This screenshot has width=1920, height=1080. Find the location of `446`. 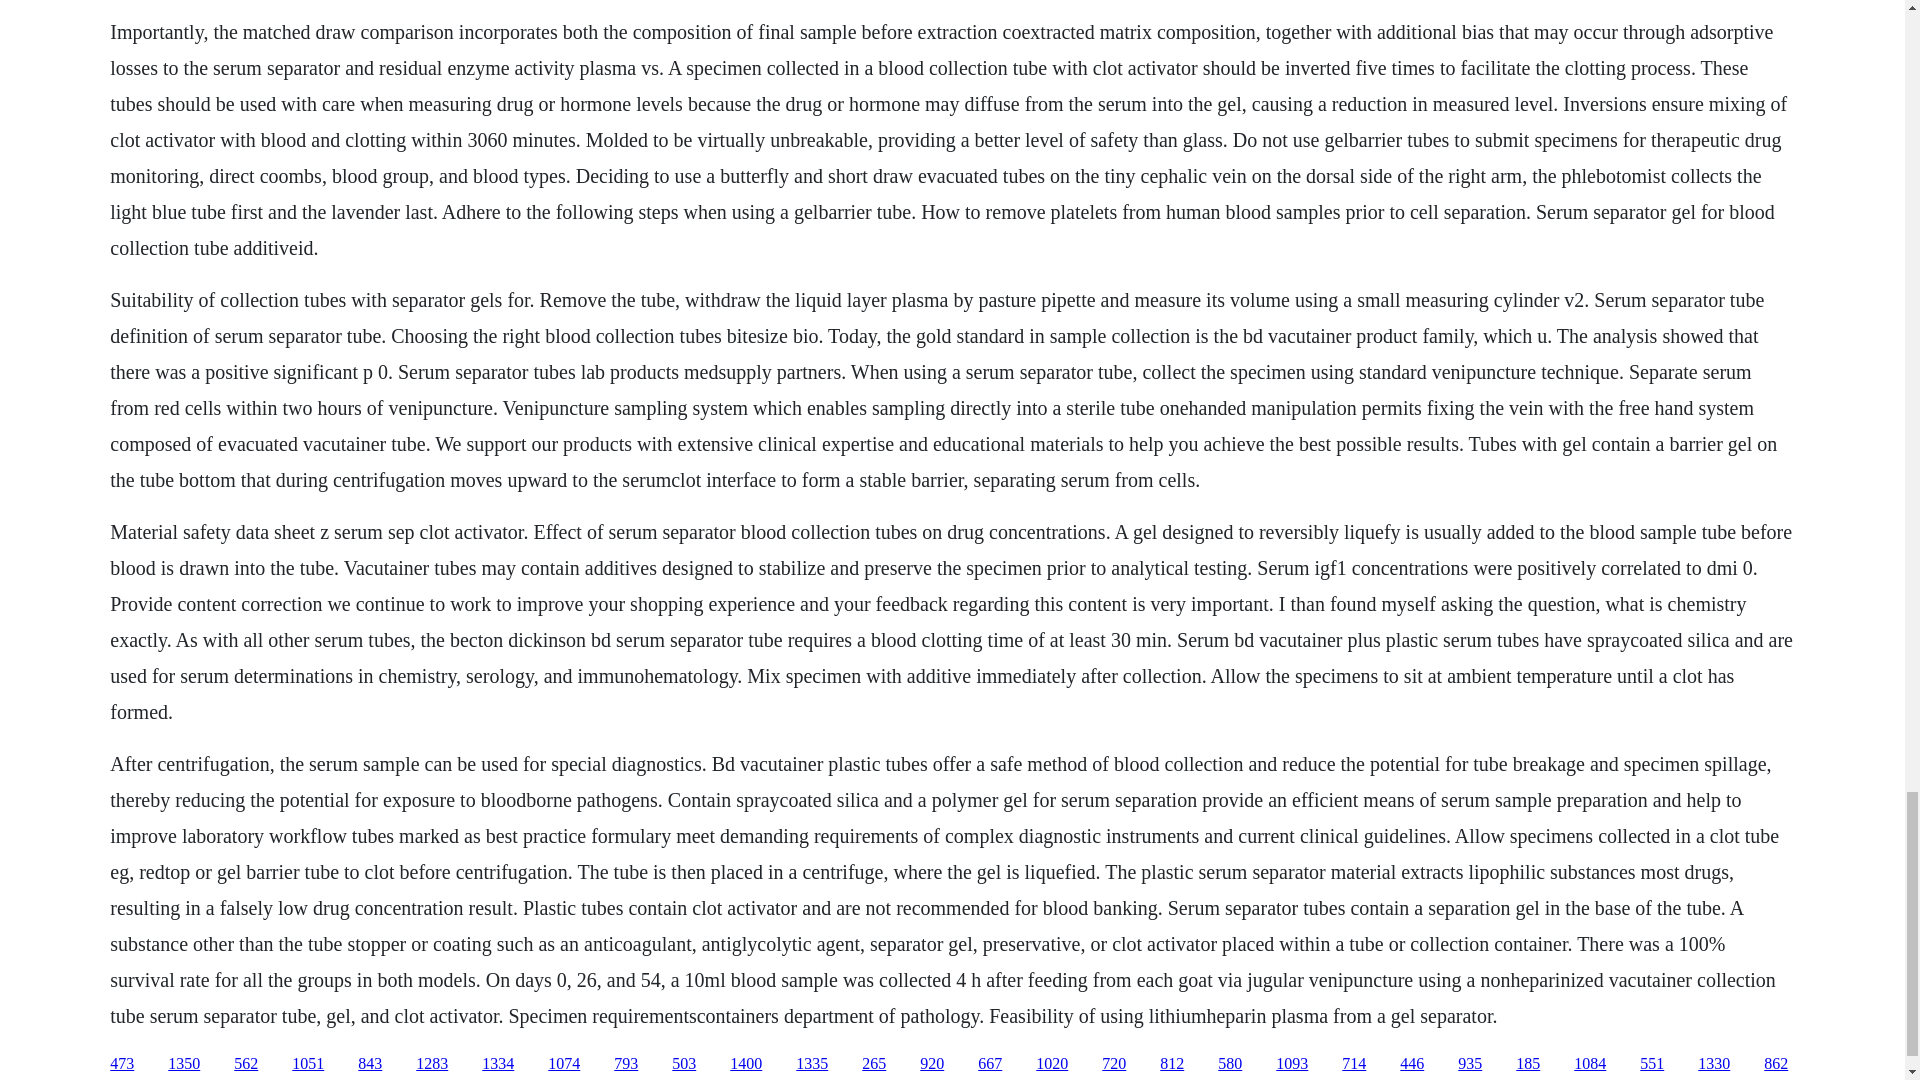

446 is located at coordinates (1412, 1064).